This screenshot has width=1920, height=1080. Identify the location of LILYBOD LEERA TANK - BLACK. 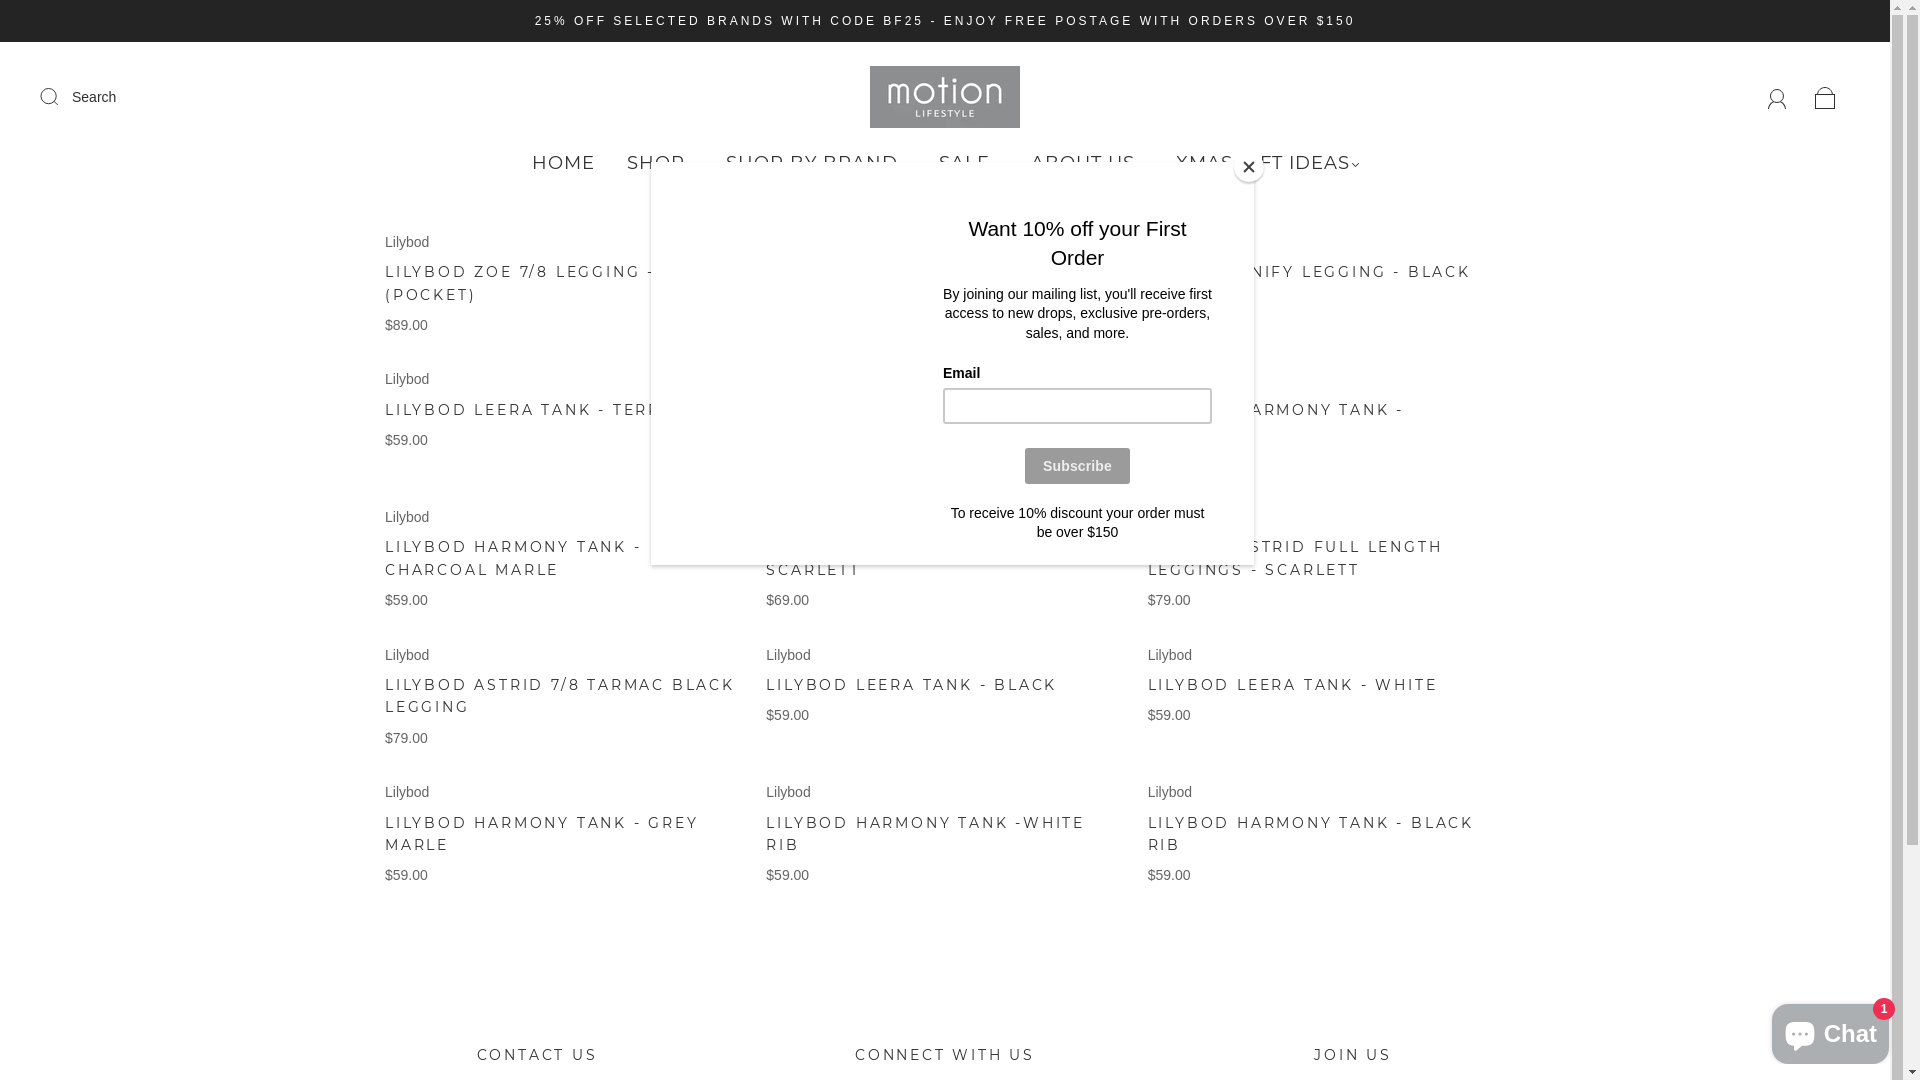
(912, 685).